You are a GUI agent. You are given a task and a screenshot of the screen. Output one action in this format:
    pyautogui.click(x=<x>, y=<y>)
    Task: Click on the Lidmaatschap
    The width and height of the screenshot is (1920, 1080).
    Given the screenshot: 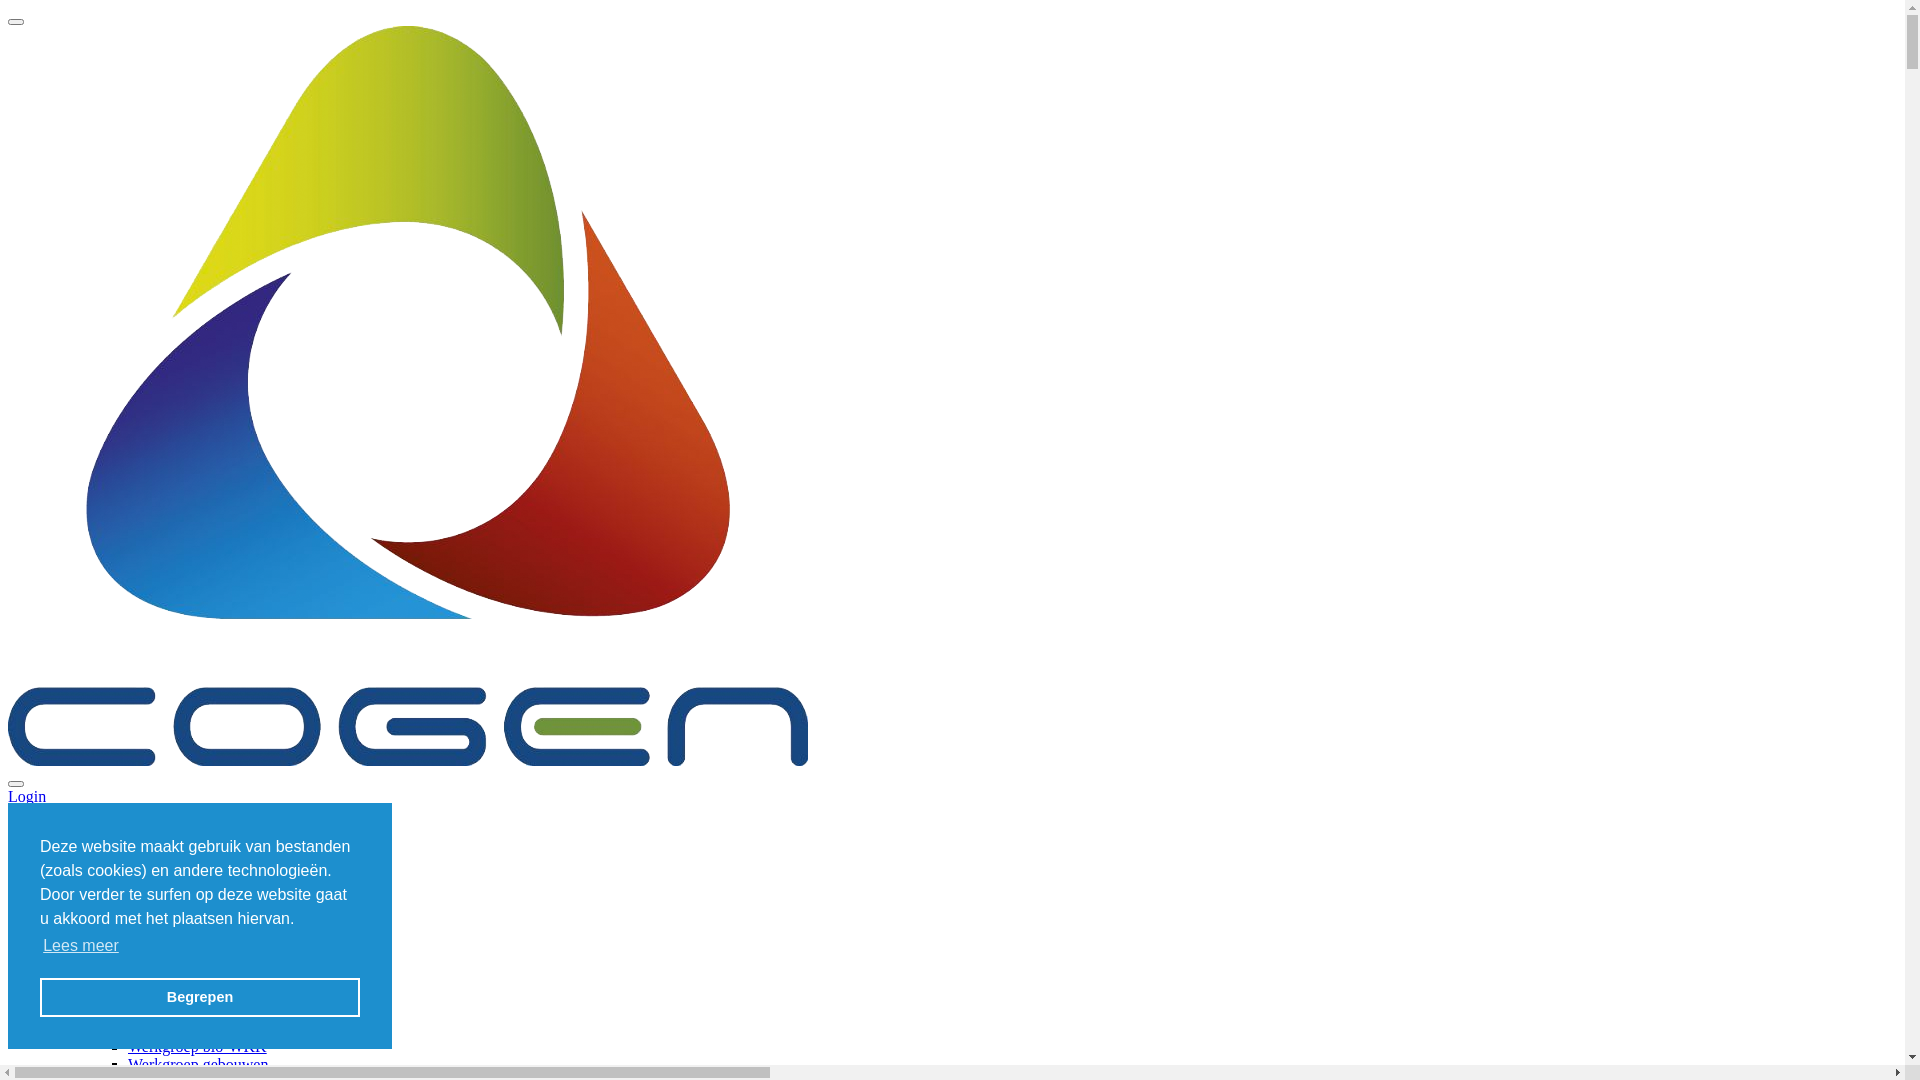 What is the action you would take?
    pyautogui.click(x=173, y=938)
    